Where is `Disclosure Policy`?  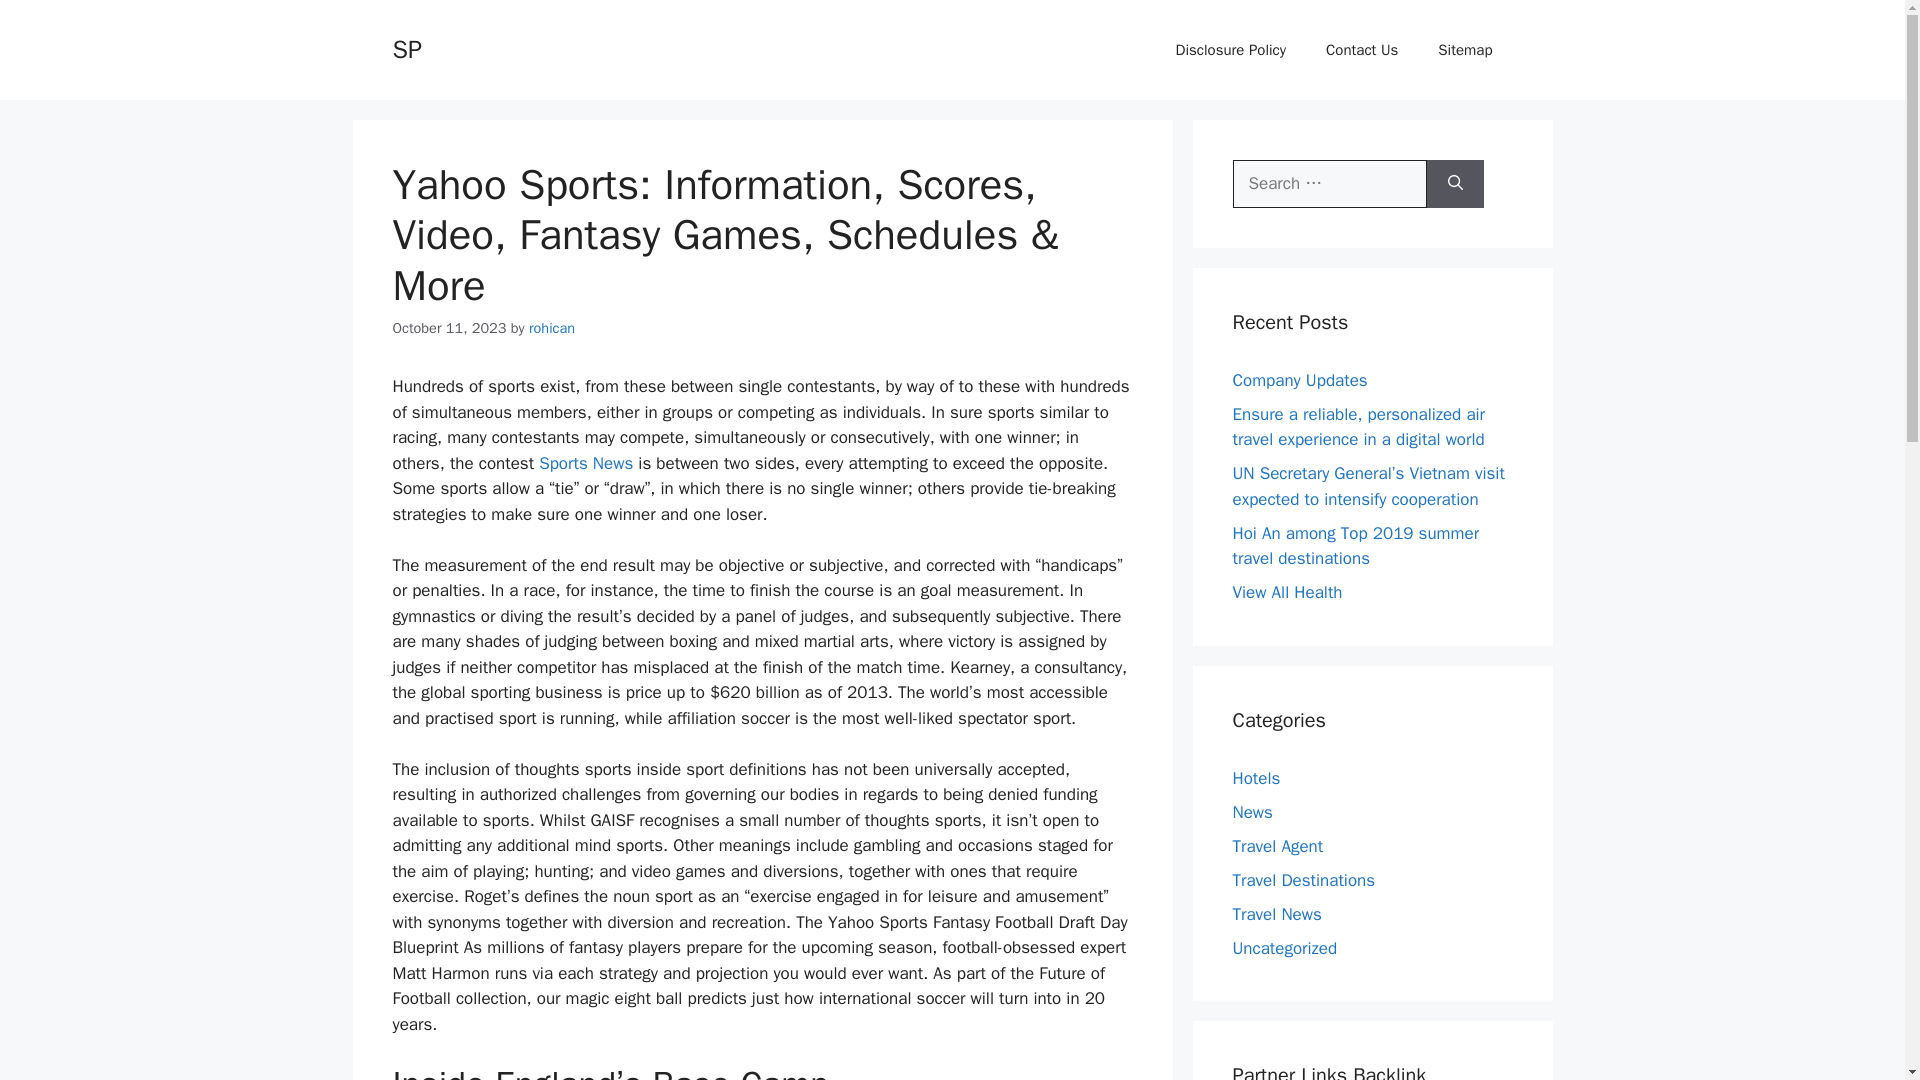 Disclosure Policy is located at coordinates (1231, 50).